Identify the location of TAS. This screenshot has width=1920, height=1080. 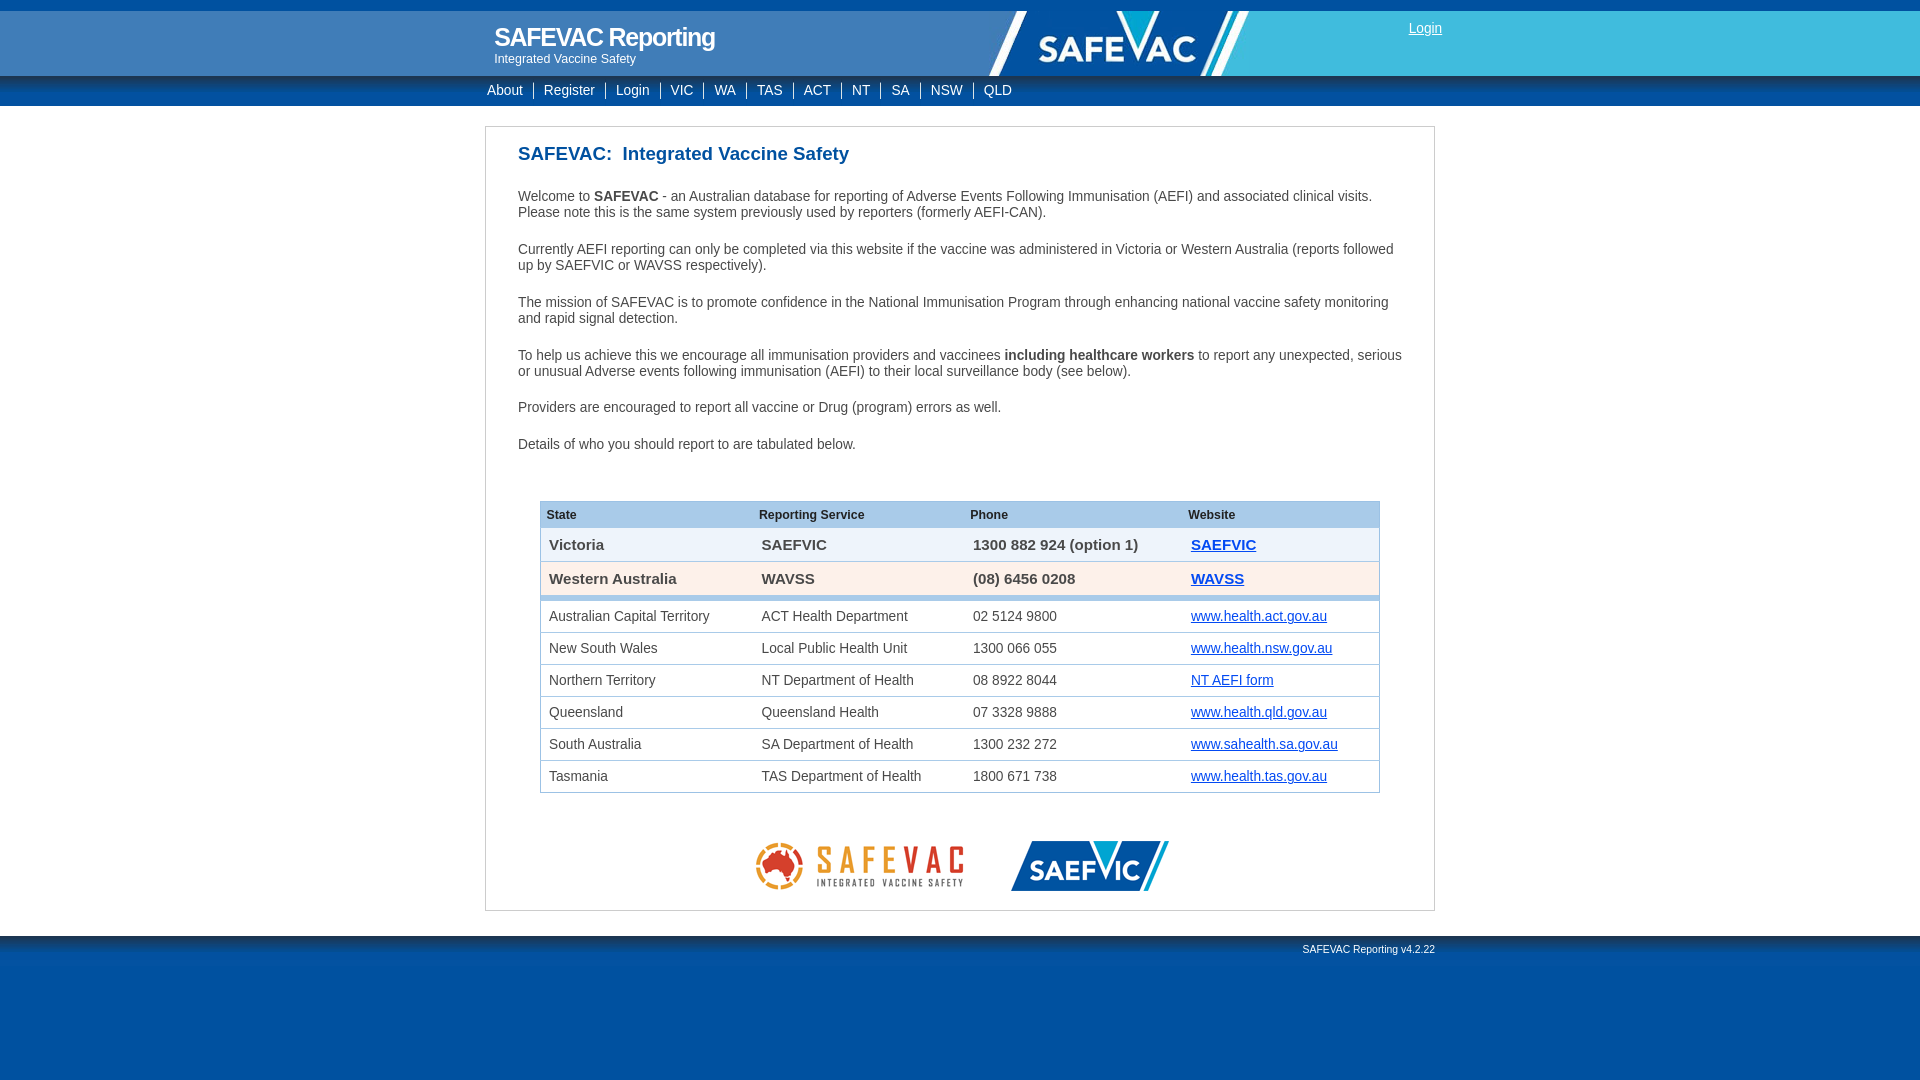
(770, 90).